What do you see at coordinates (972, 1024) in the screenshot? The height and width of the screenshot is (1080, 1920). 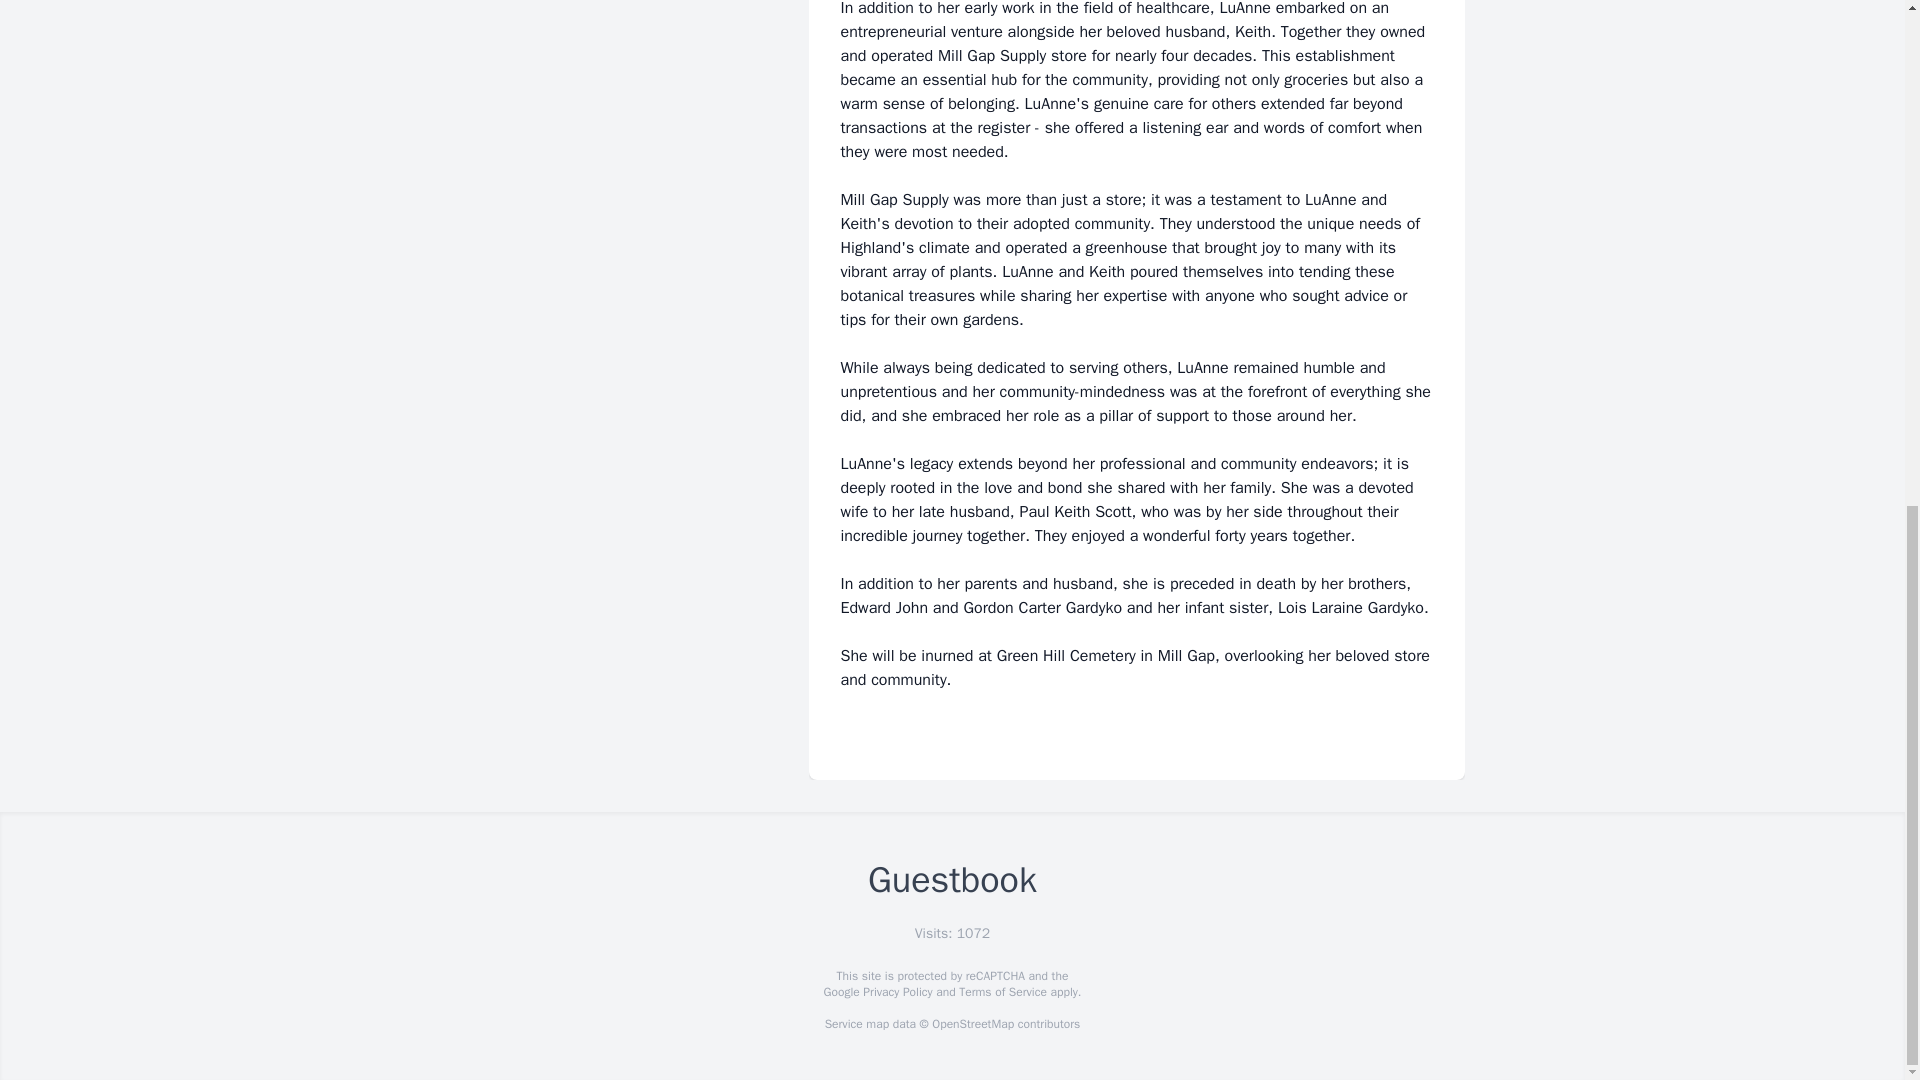 I see `OpenStreetMap` at bounding box center [972, 1024].